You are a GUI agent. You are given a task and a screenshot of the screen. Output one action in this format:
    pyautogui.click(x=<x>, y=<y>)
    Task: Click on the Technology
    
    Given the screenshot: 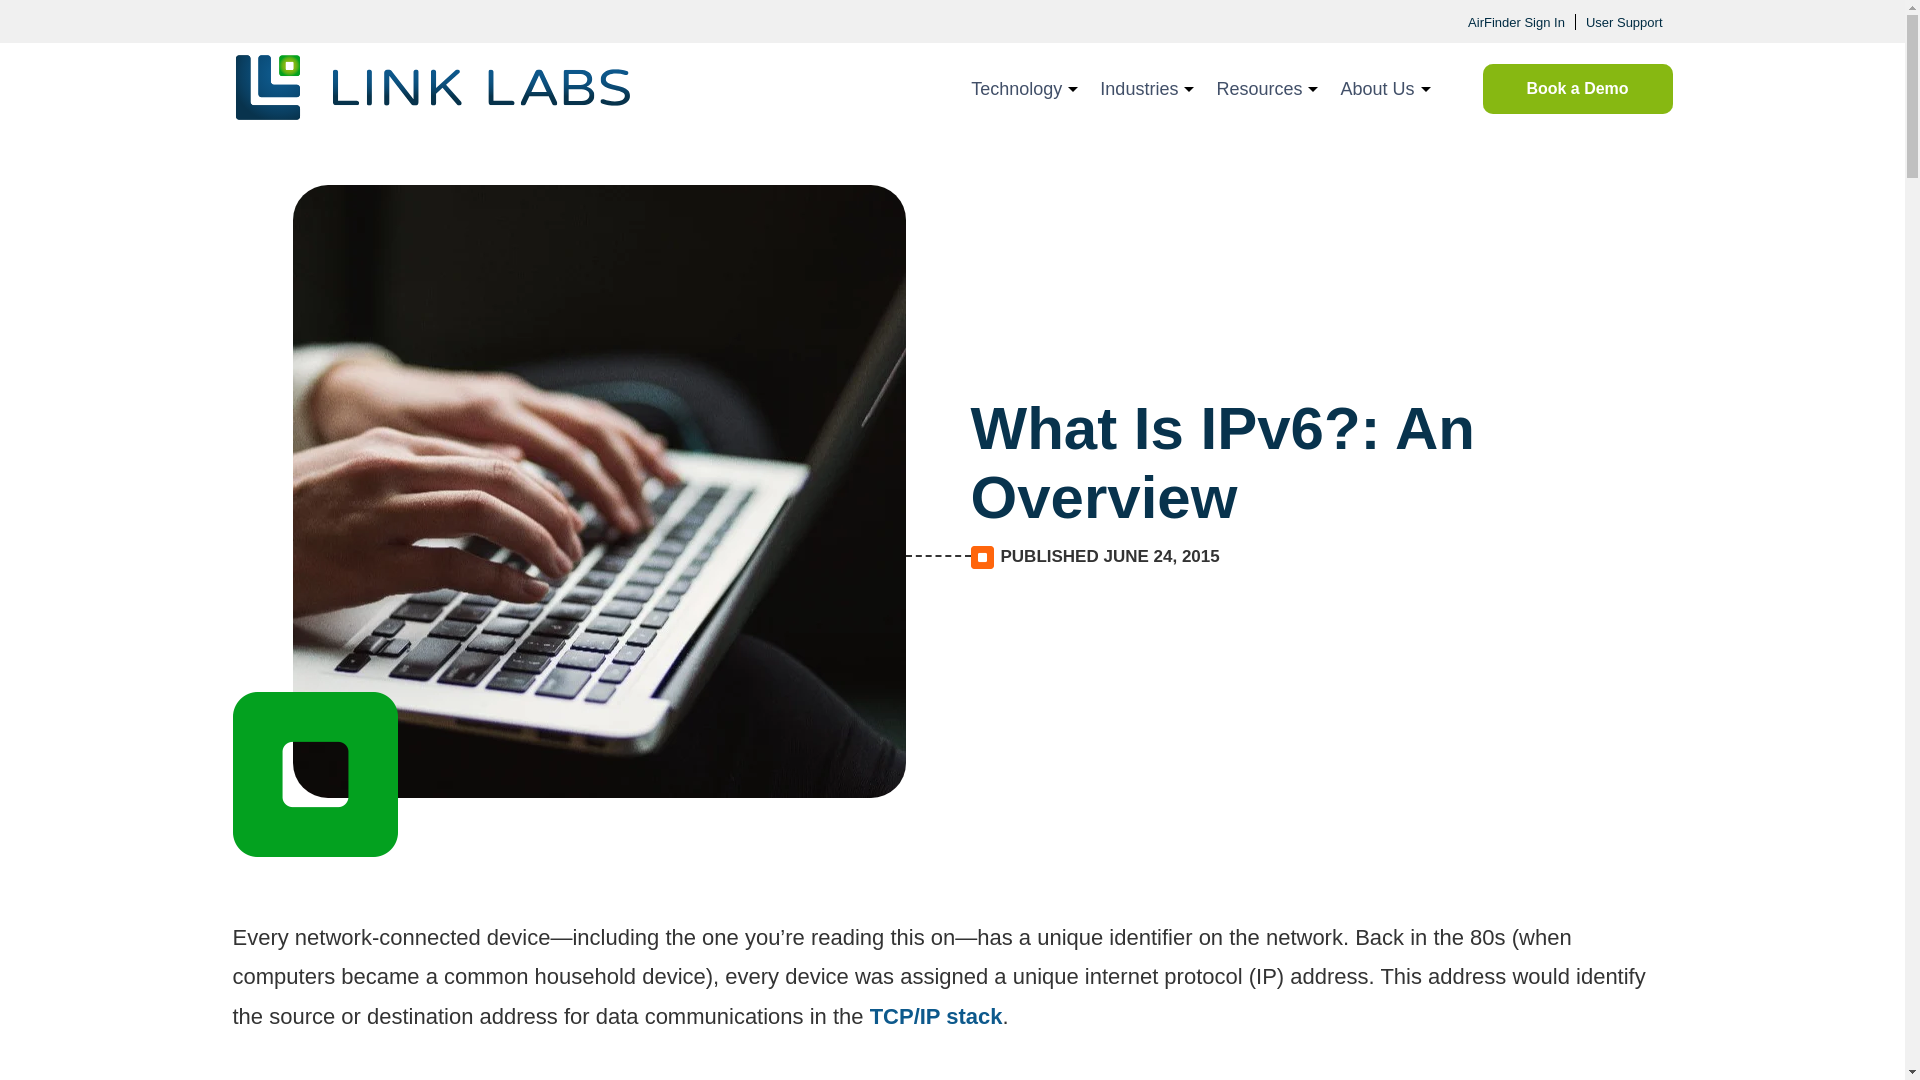 What is the action you would take?
    pyautogui.click(x=1020, y=86)
    